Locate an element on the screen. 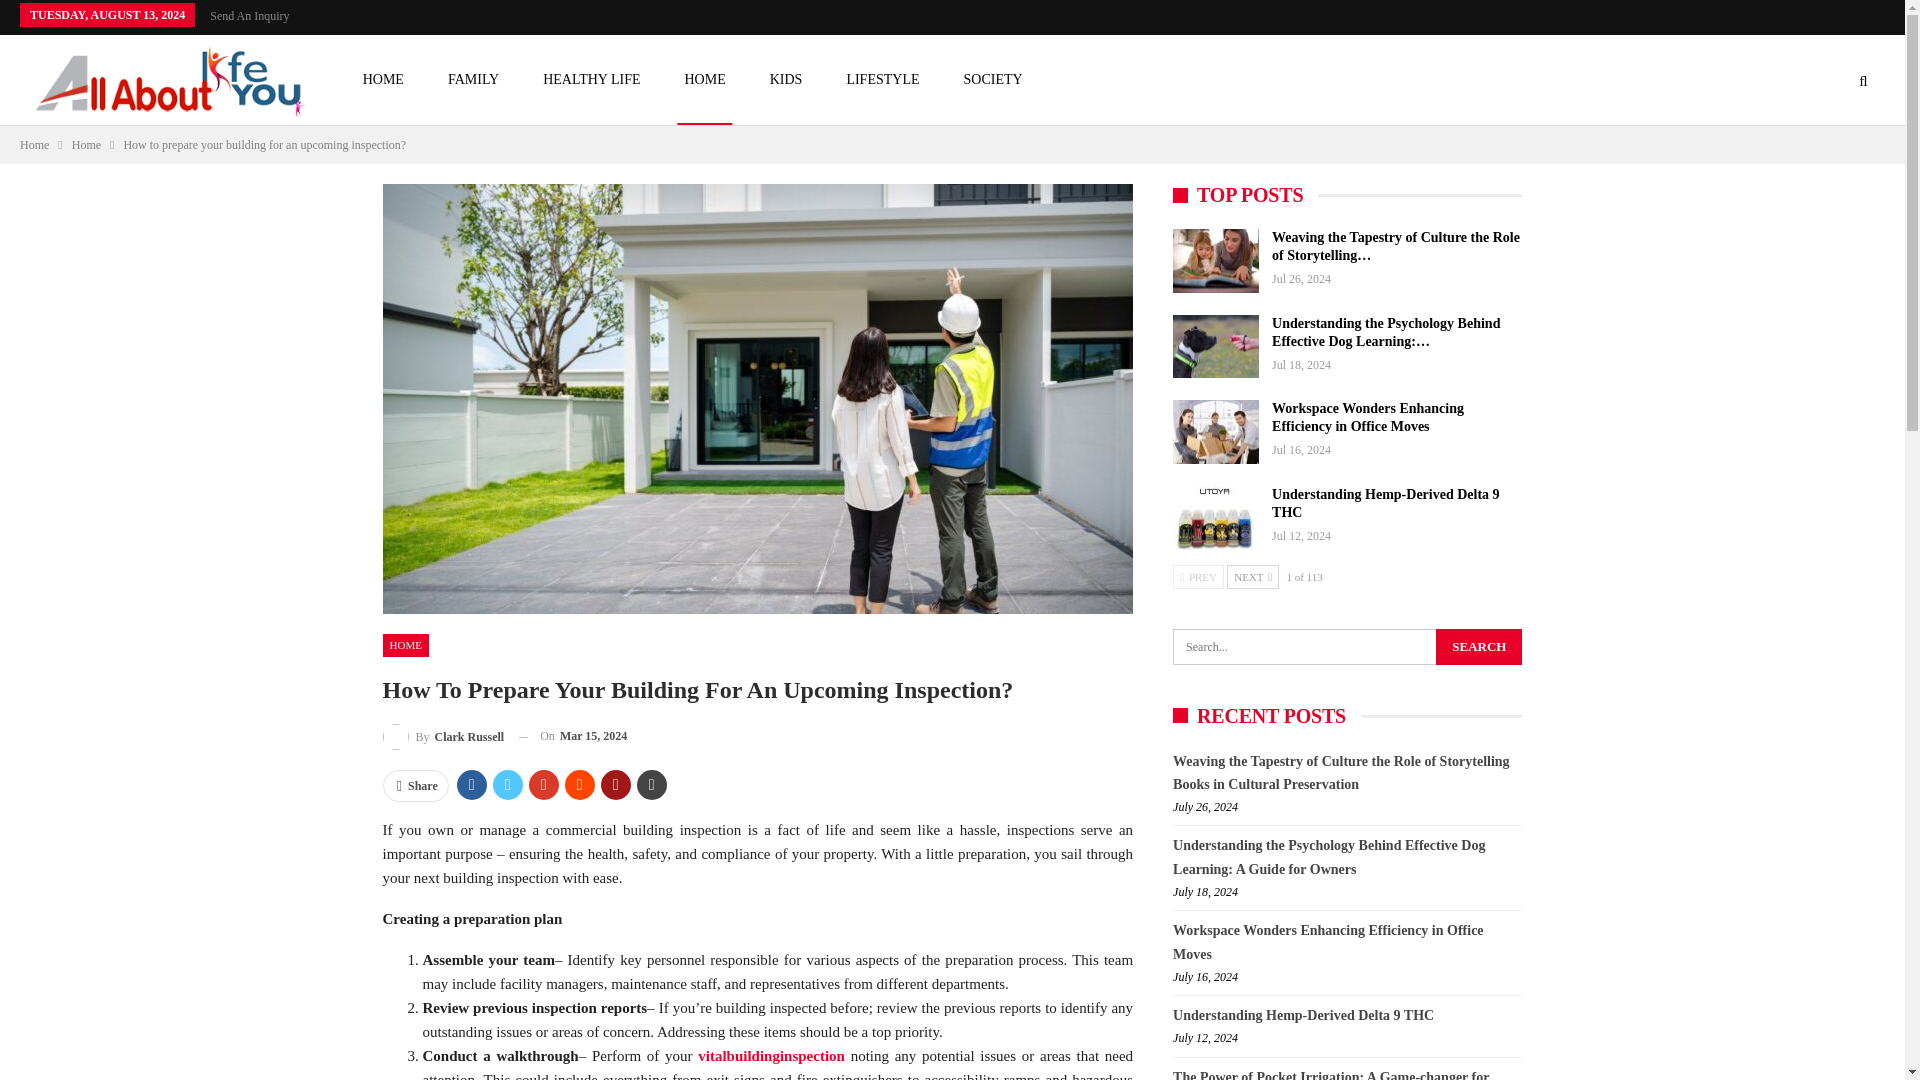  By Clark Russell is located at coordinates (442, 736).